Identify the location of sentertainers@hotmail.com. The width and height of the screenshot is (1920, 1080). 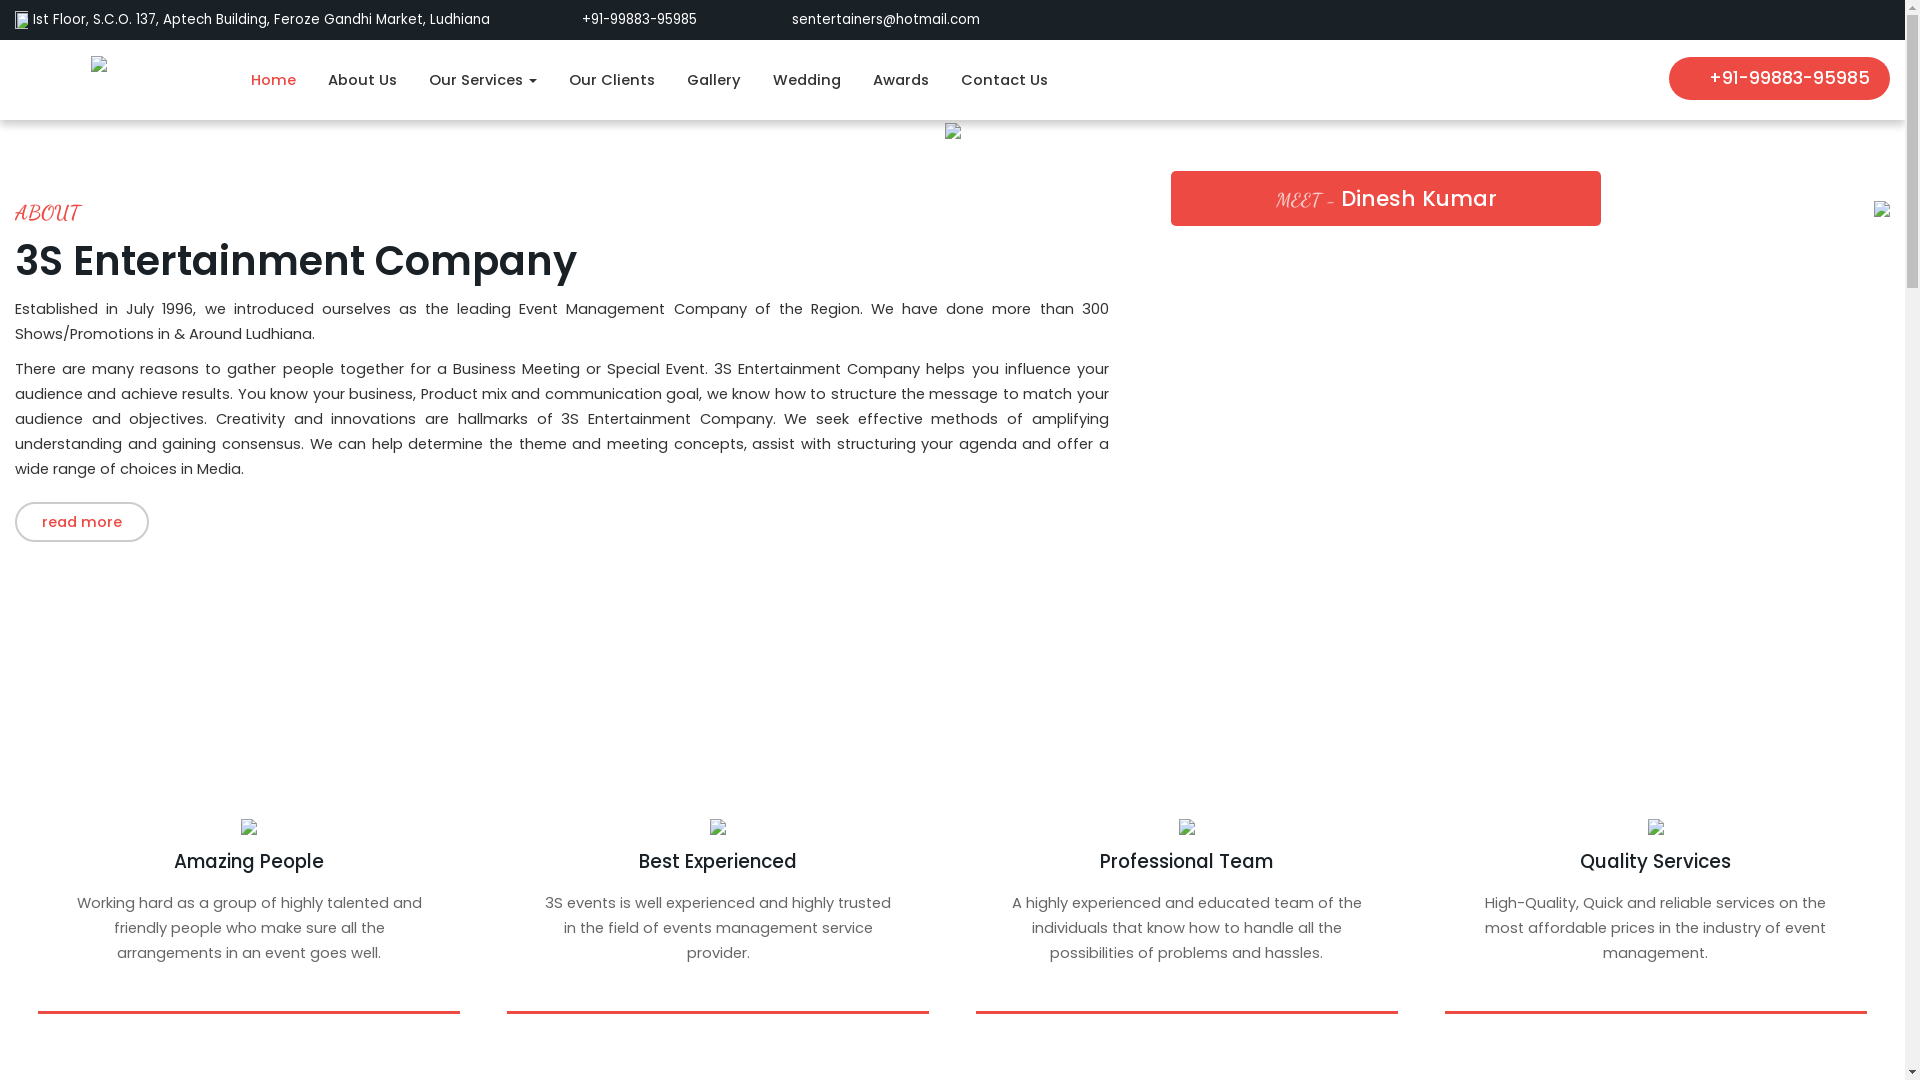
(873, 20).